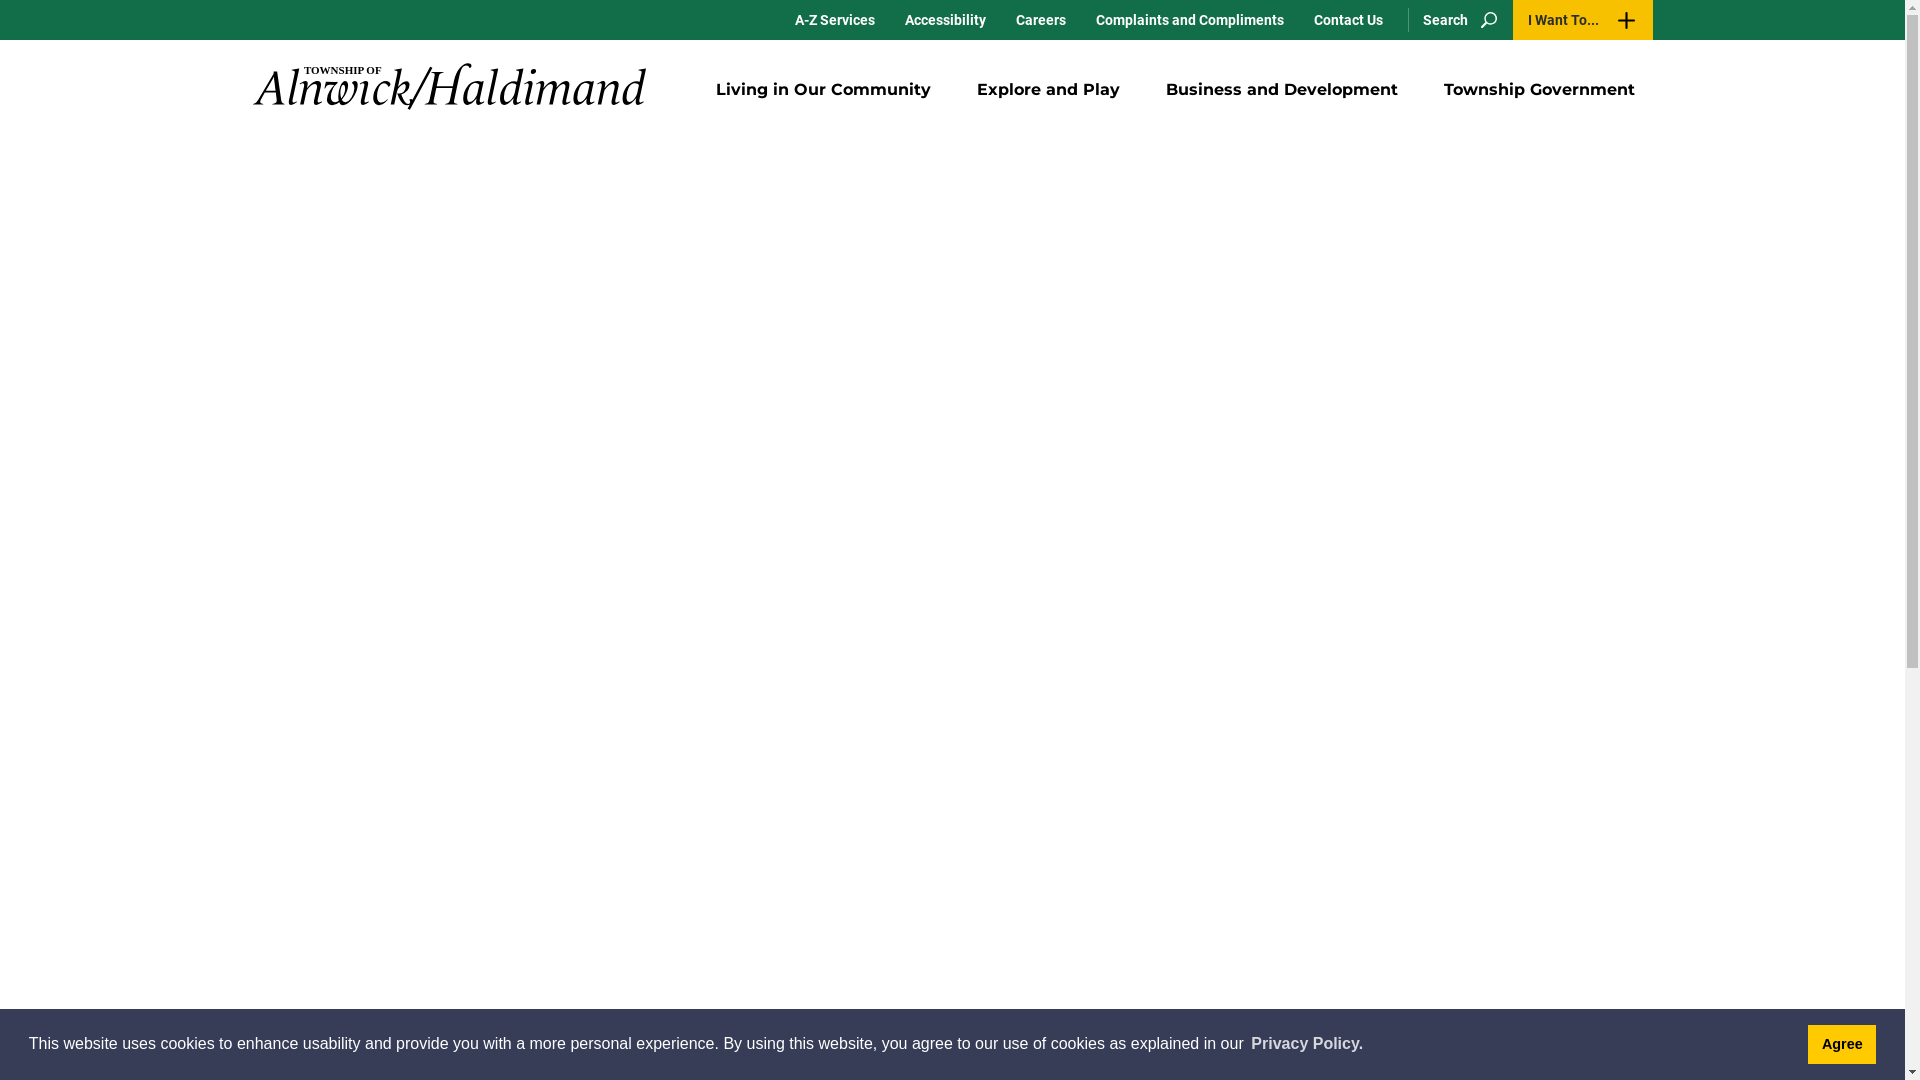 The image size is (1920, 1080). What do you see at coordinates (1041, 20) in the screenshot?
I see `Careers` at bounding box center [1041, 20].